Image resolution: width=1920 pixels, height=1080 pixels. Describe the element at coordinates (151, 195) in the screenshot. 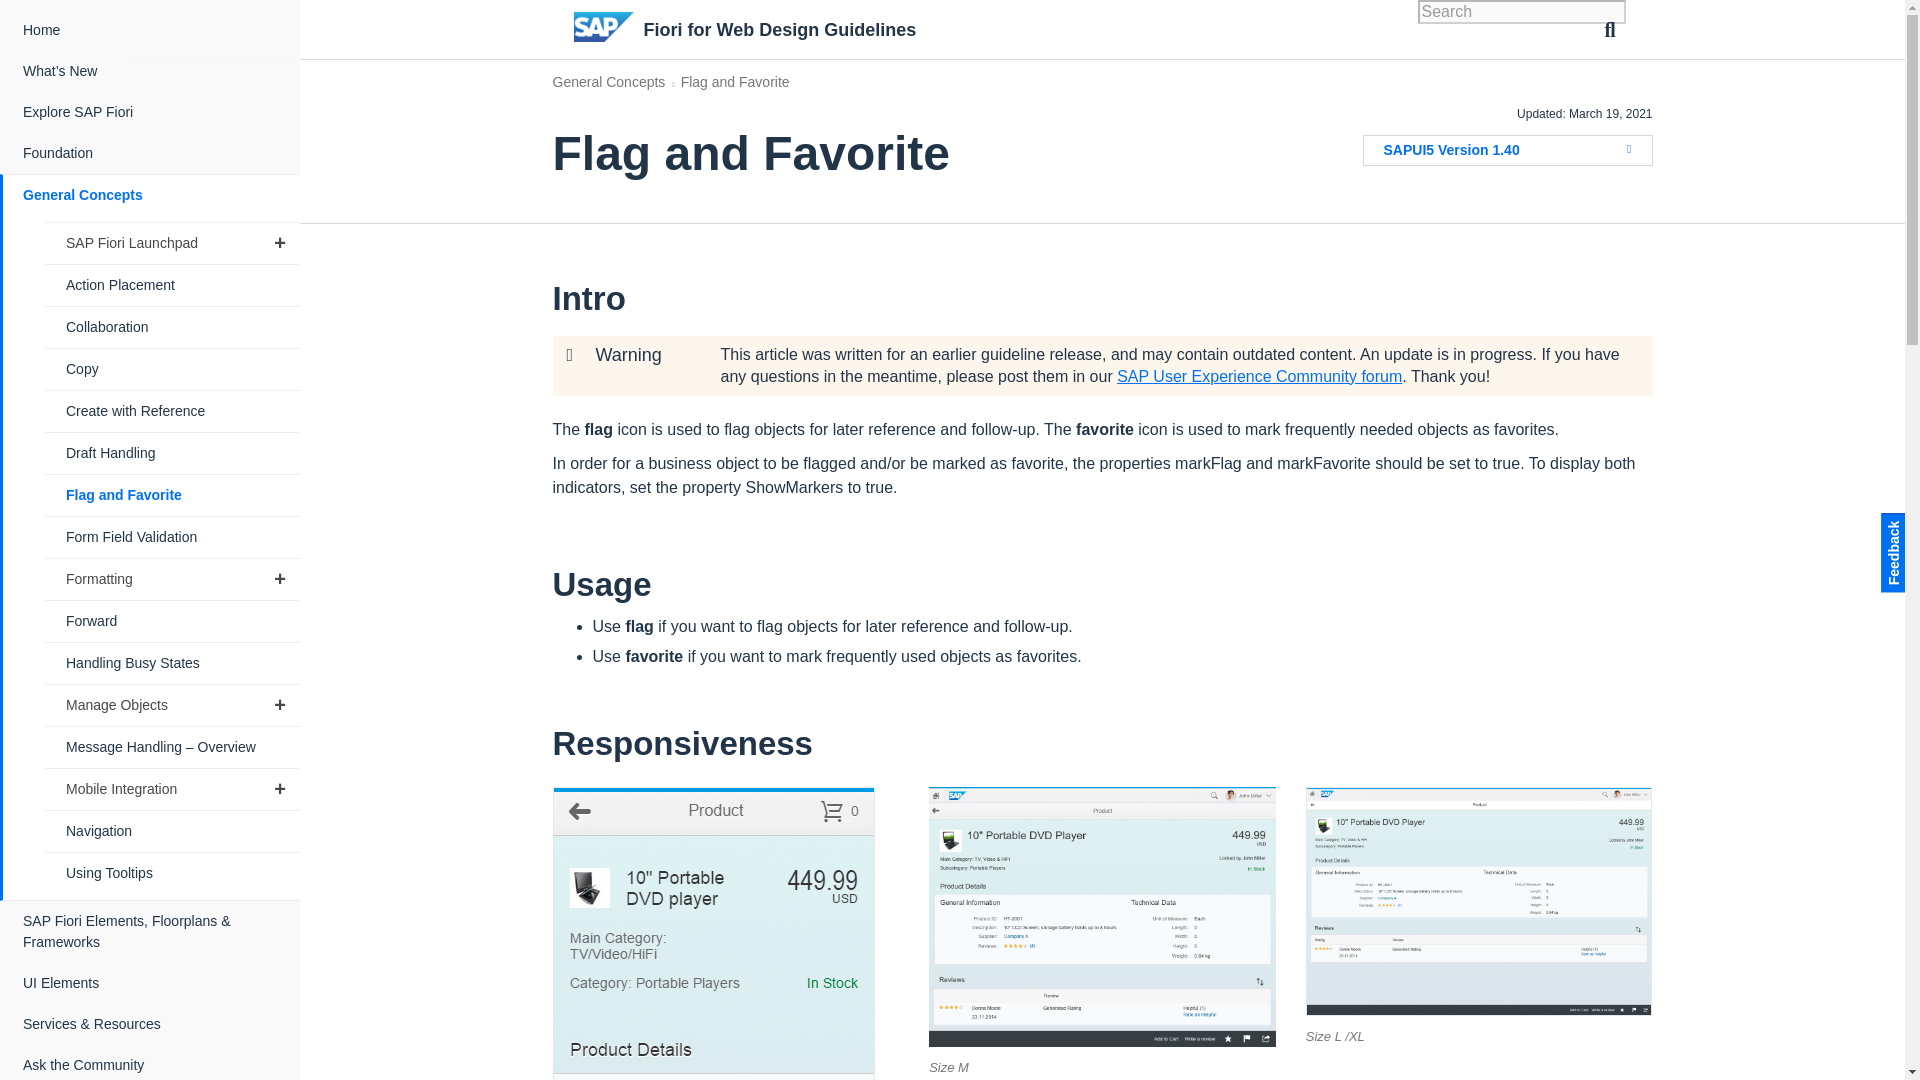

I see `General Concepts` at that location.